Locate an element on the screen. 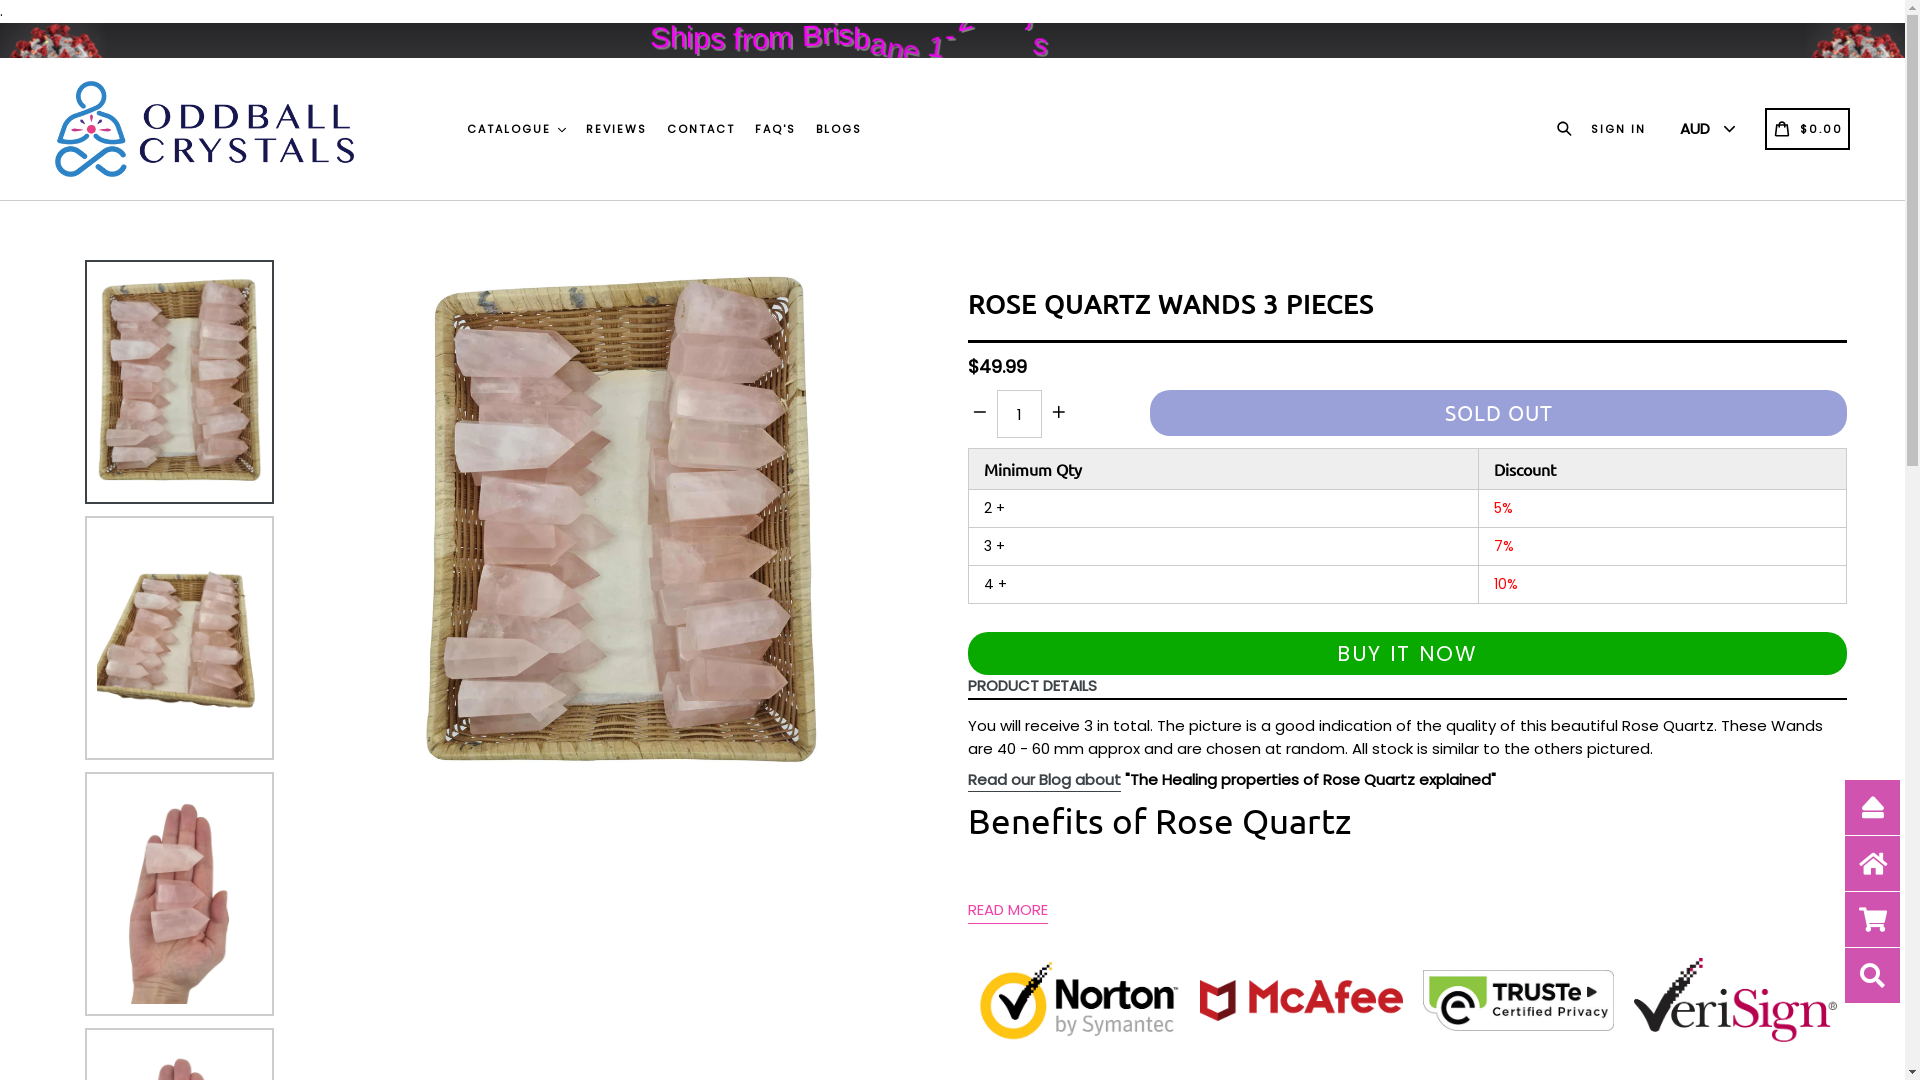  BUY IT NOW is located at coordinates (1408, 654).